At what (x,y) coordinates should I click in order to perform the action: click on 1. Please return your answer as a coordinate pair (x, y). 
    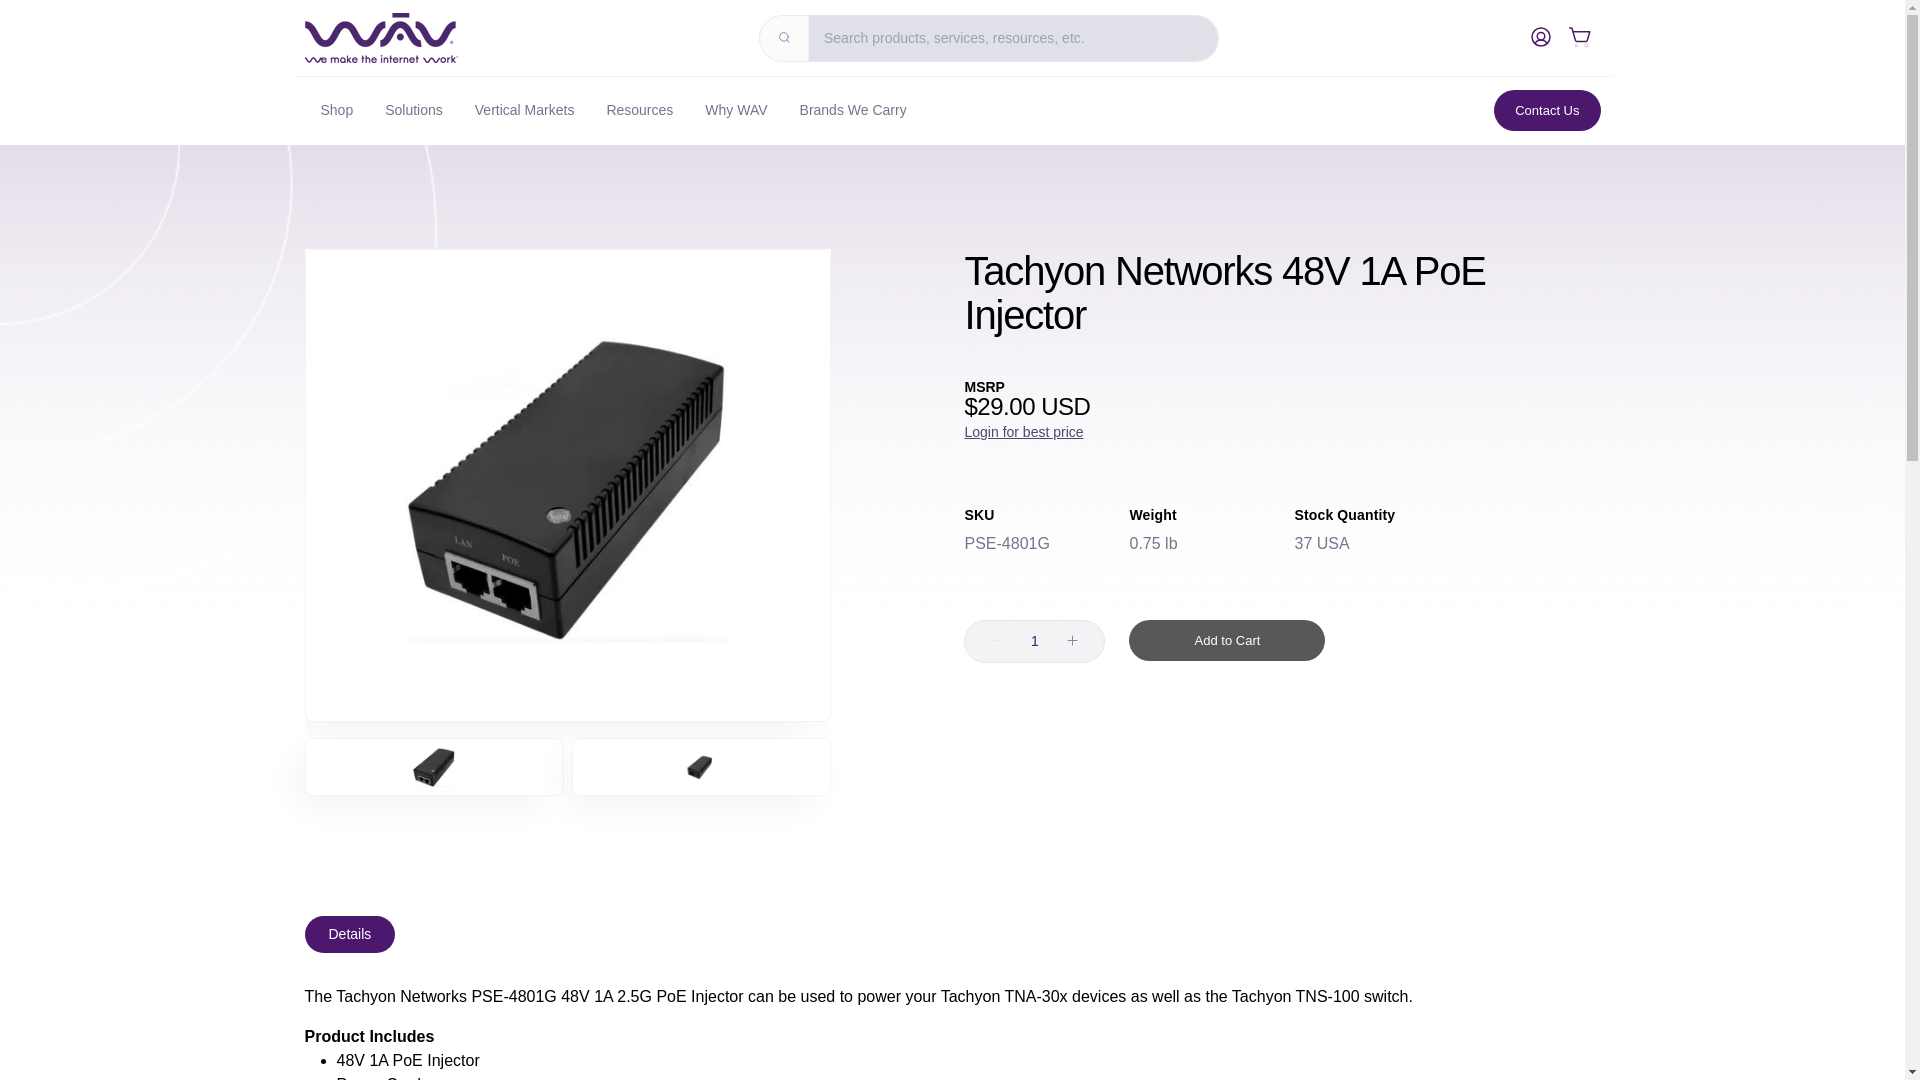
    Looking at the image, I should click on (1034, 642).